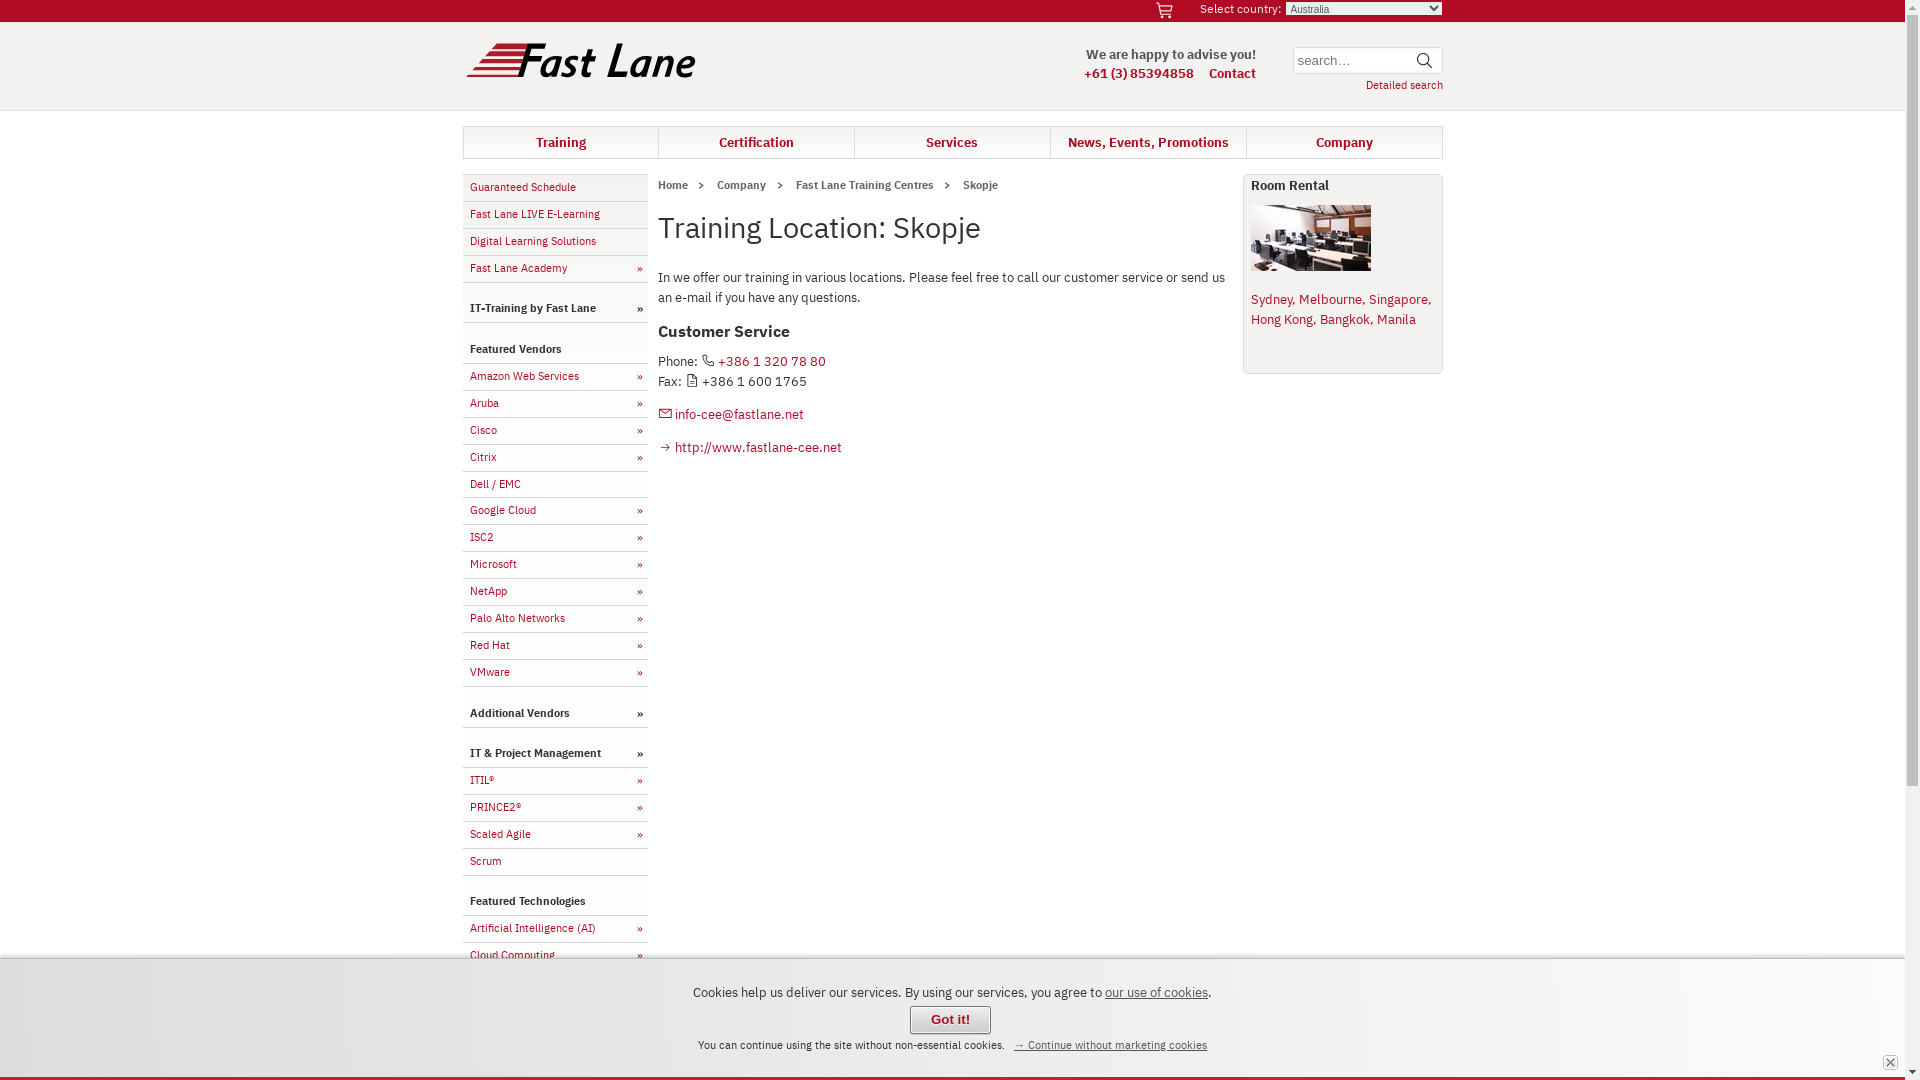 Image resolution: width=1920 pixels, height=1080 pixels. Describe the element at coordinates (1148, 142) in the screenshot. I see `News, Events, Promotions` at that location.